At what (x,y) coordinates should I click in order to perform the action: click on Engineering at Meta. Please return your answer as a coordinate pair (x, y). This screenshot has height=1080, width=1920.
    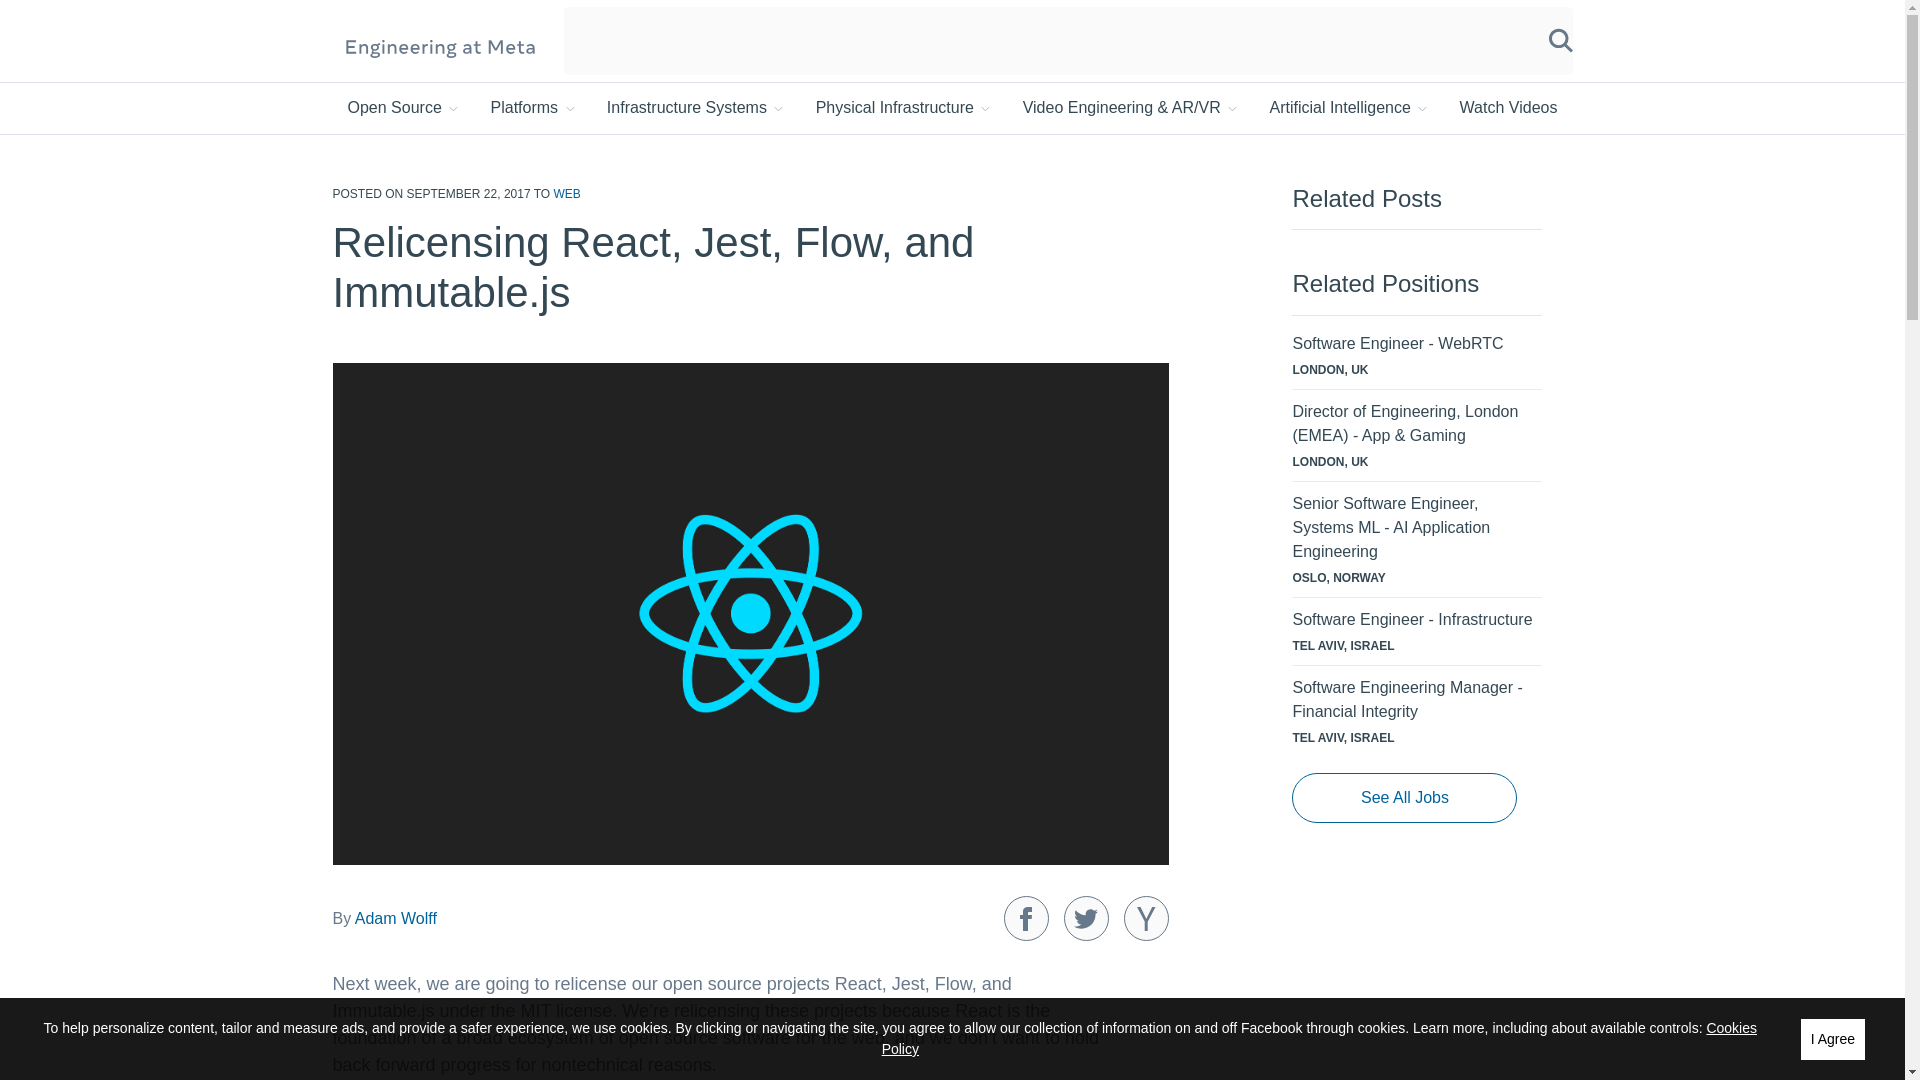
    Looking at the image, I should click on (440, 46).